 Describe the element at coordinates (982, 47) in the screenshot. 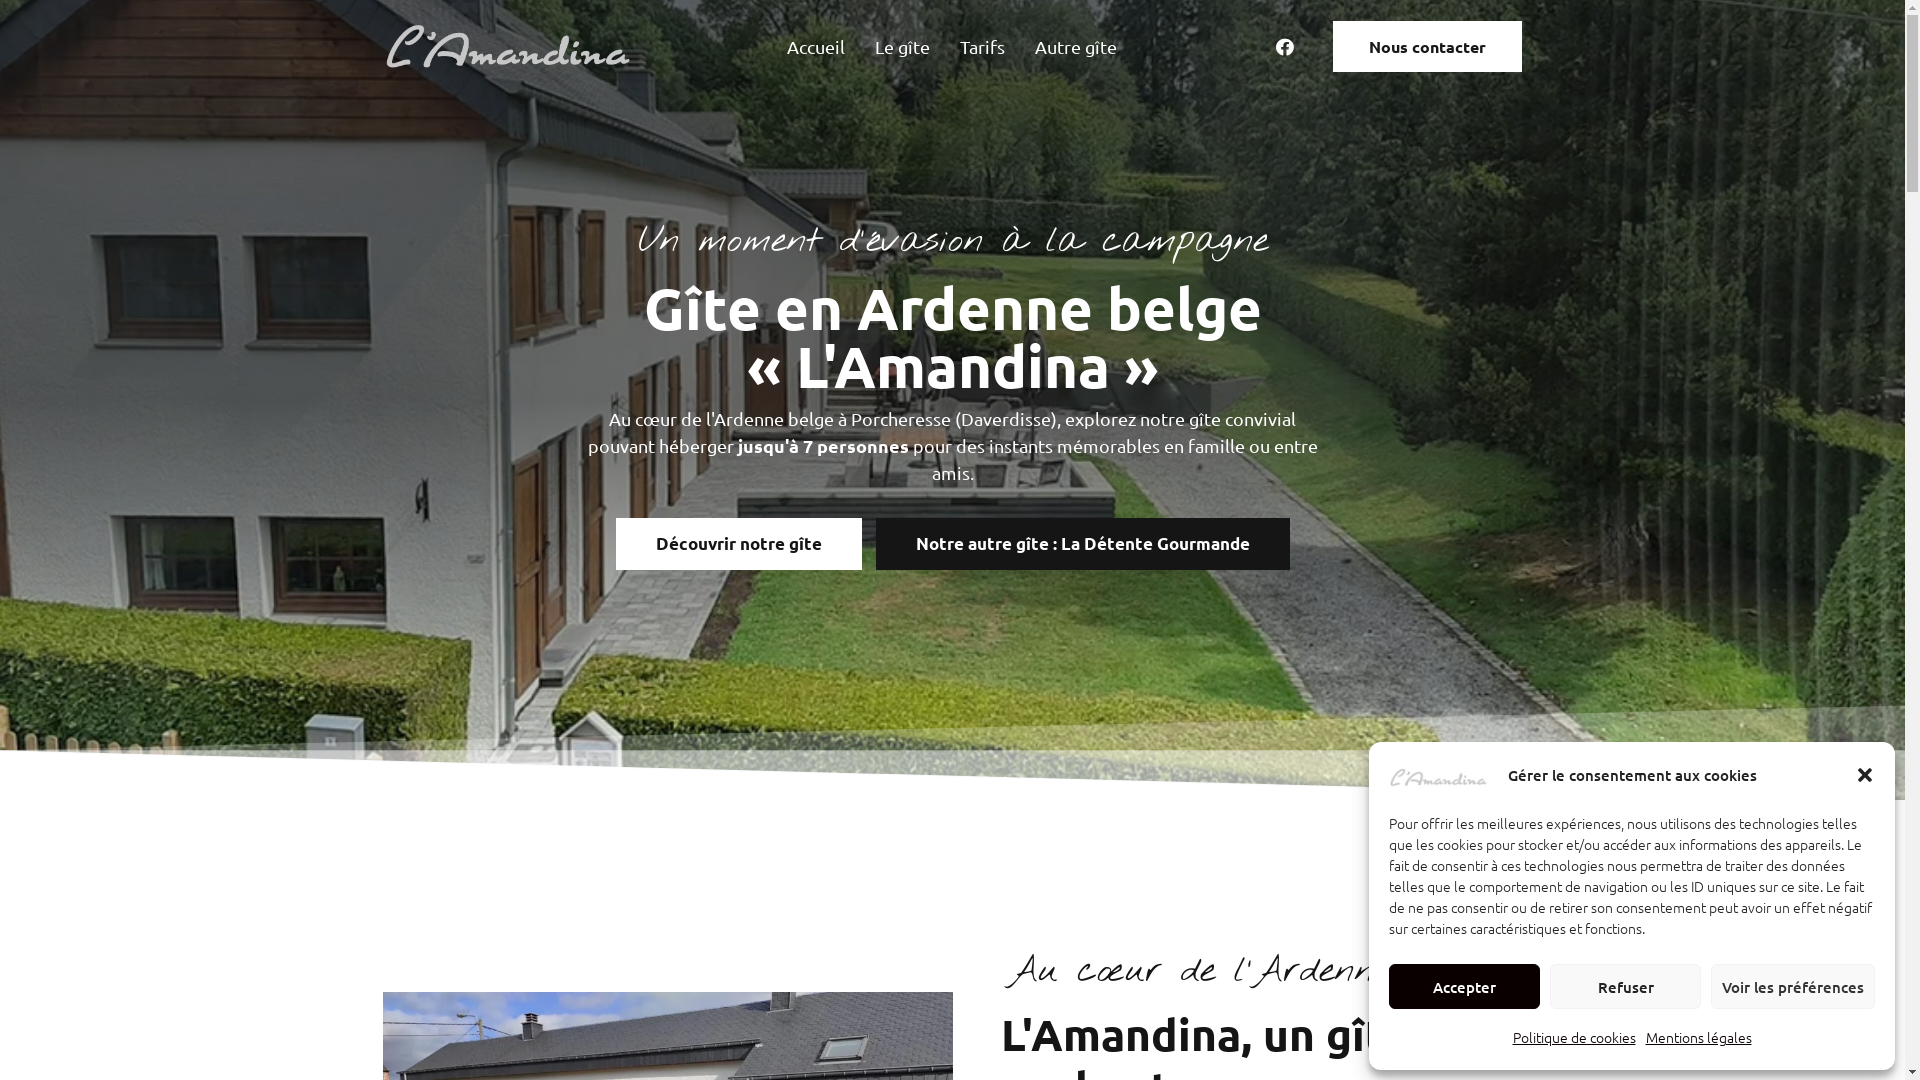

I see `Tarifs` at that location.